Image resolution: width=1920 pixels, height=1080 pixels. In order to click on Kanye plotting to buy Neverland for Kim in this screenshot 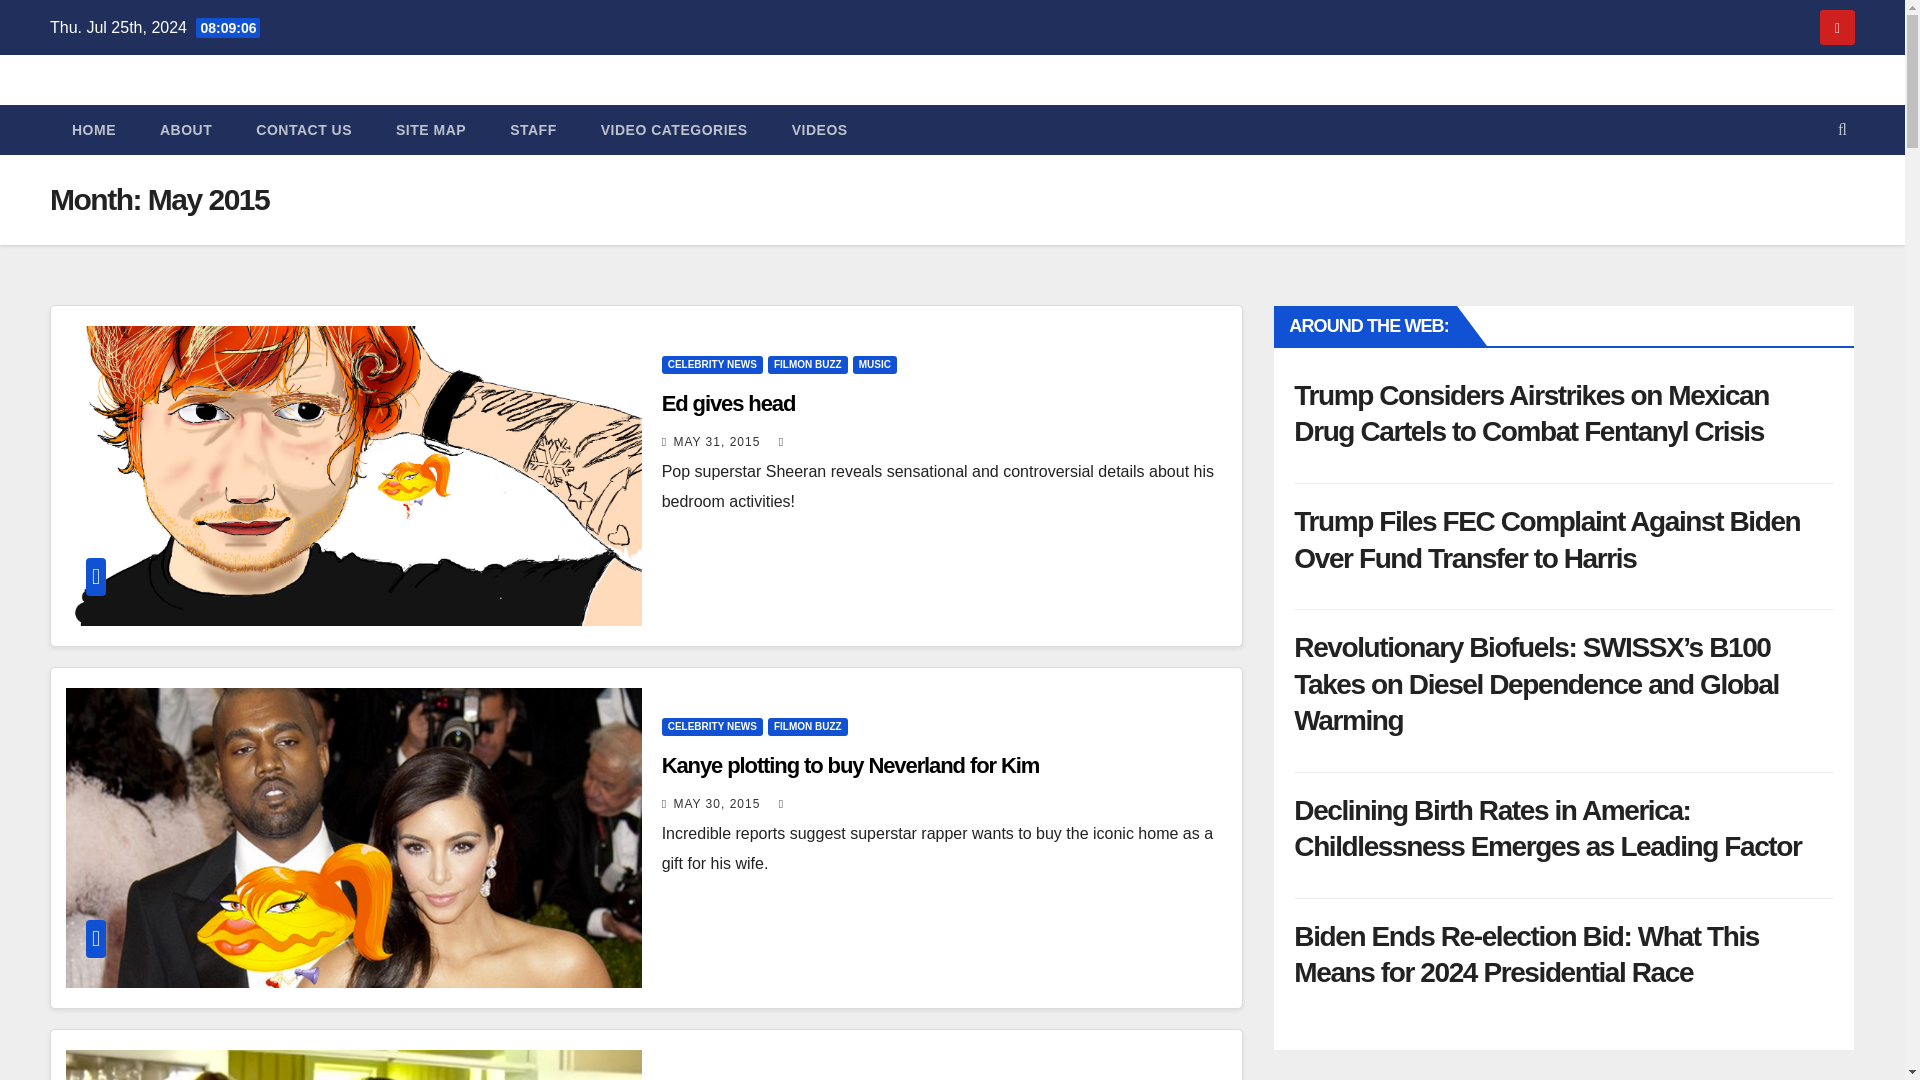, I will do `click(851, 764)`.